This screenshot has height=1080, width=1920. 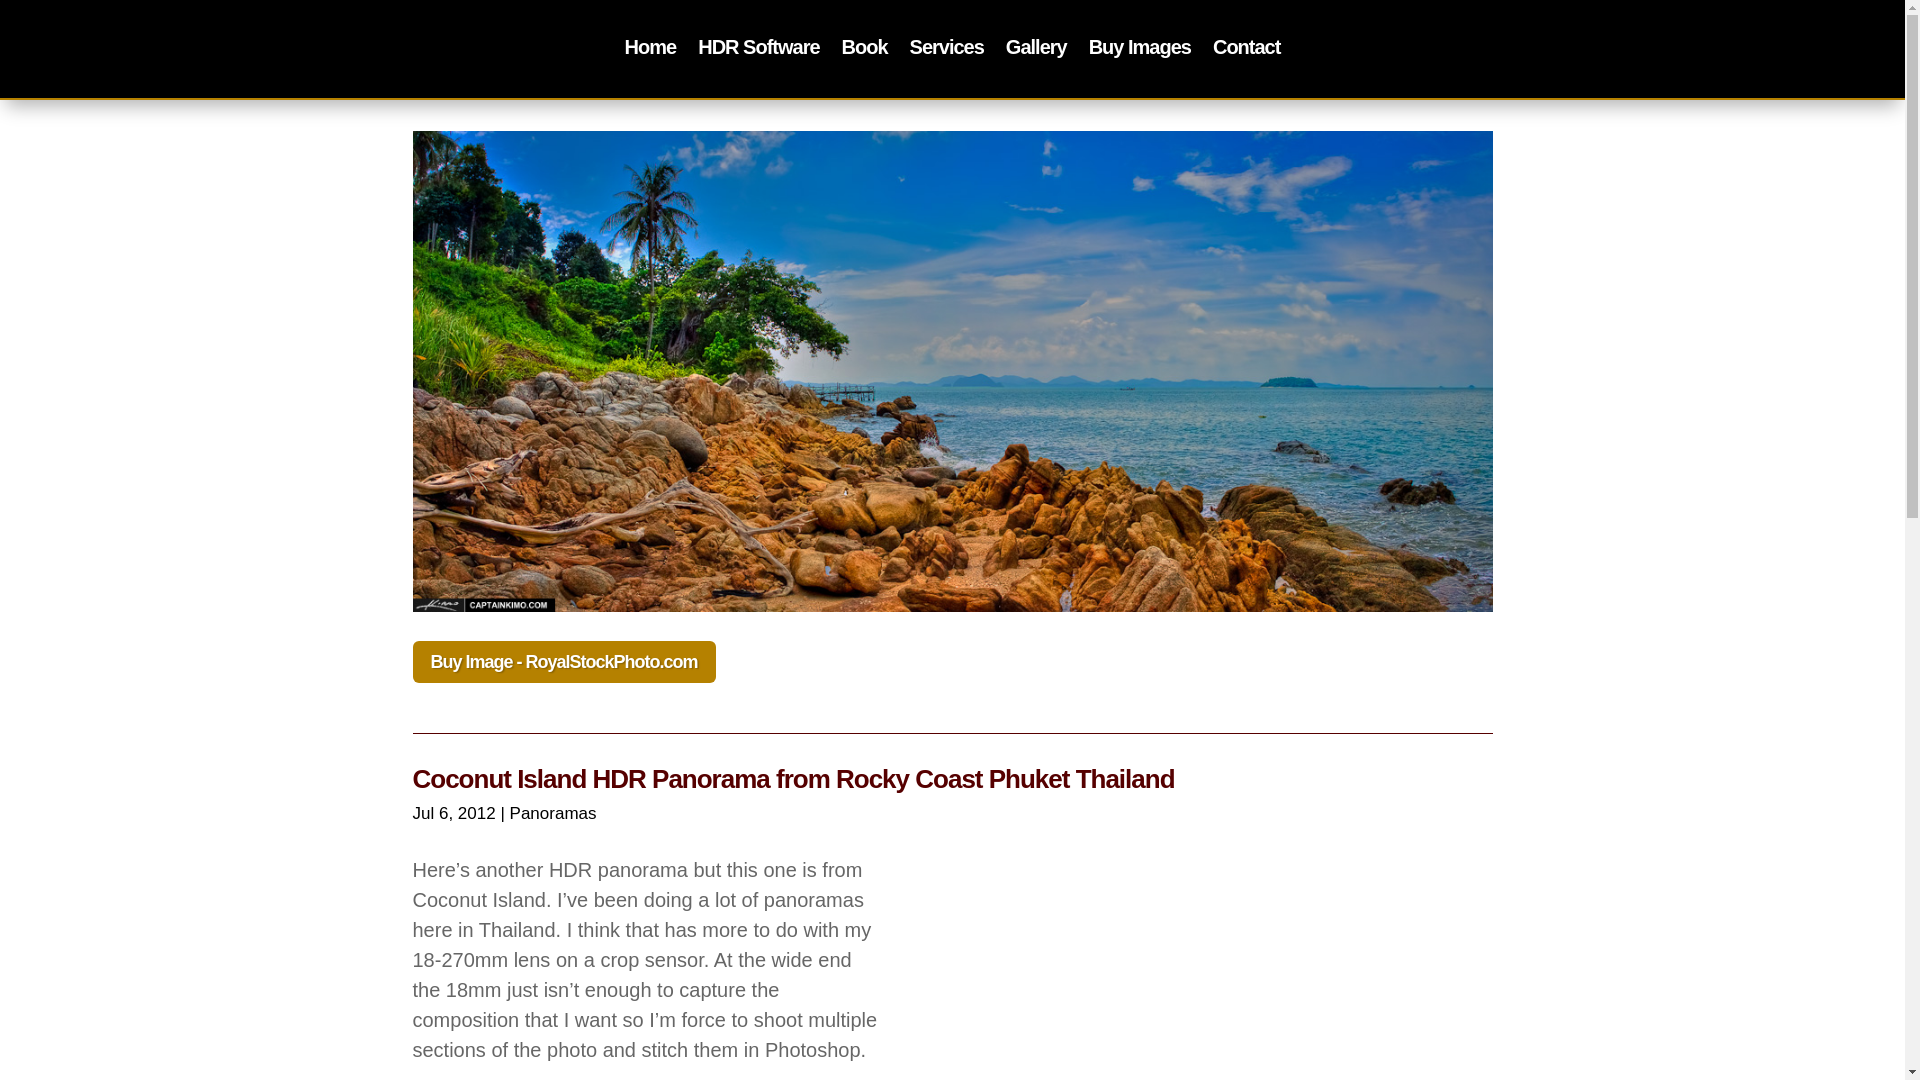 What do you see at coordinates (1139, 50) in the screenshot?
I see `Buy Images` at bounding box center [1139, 50].